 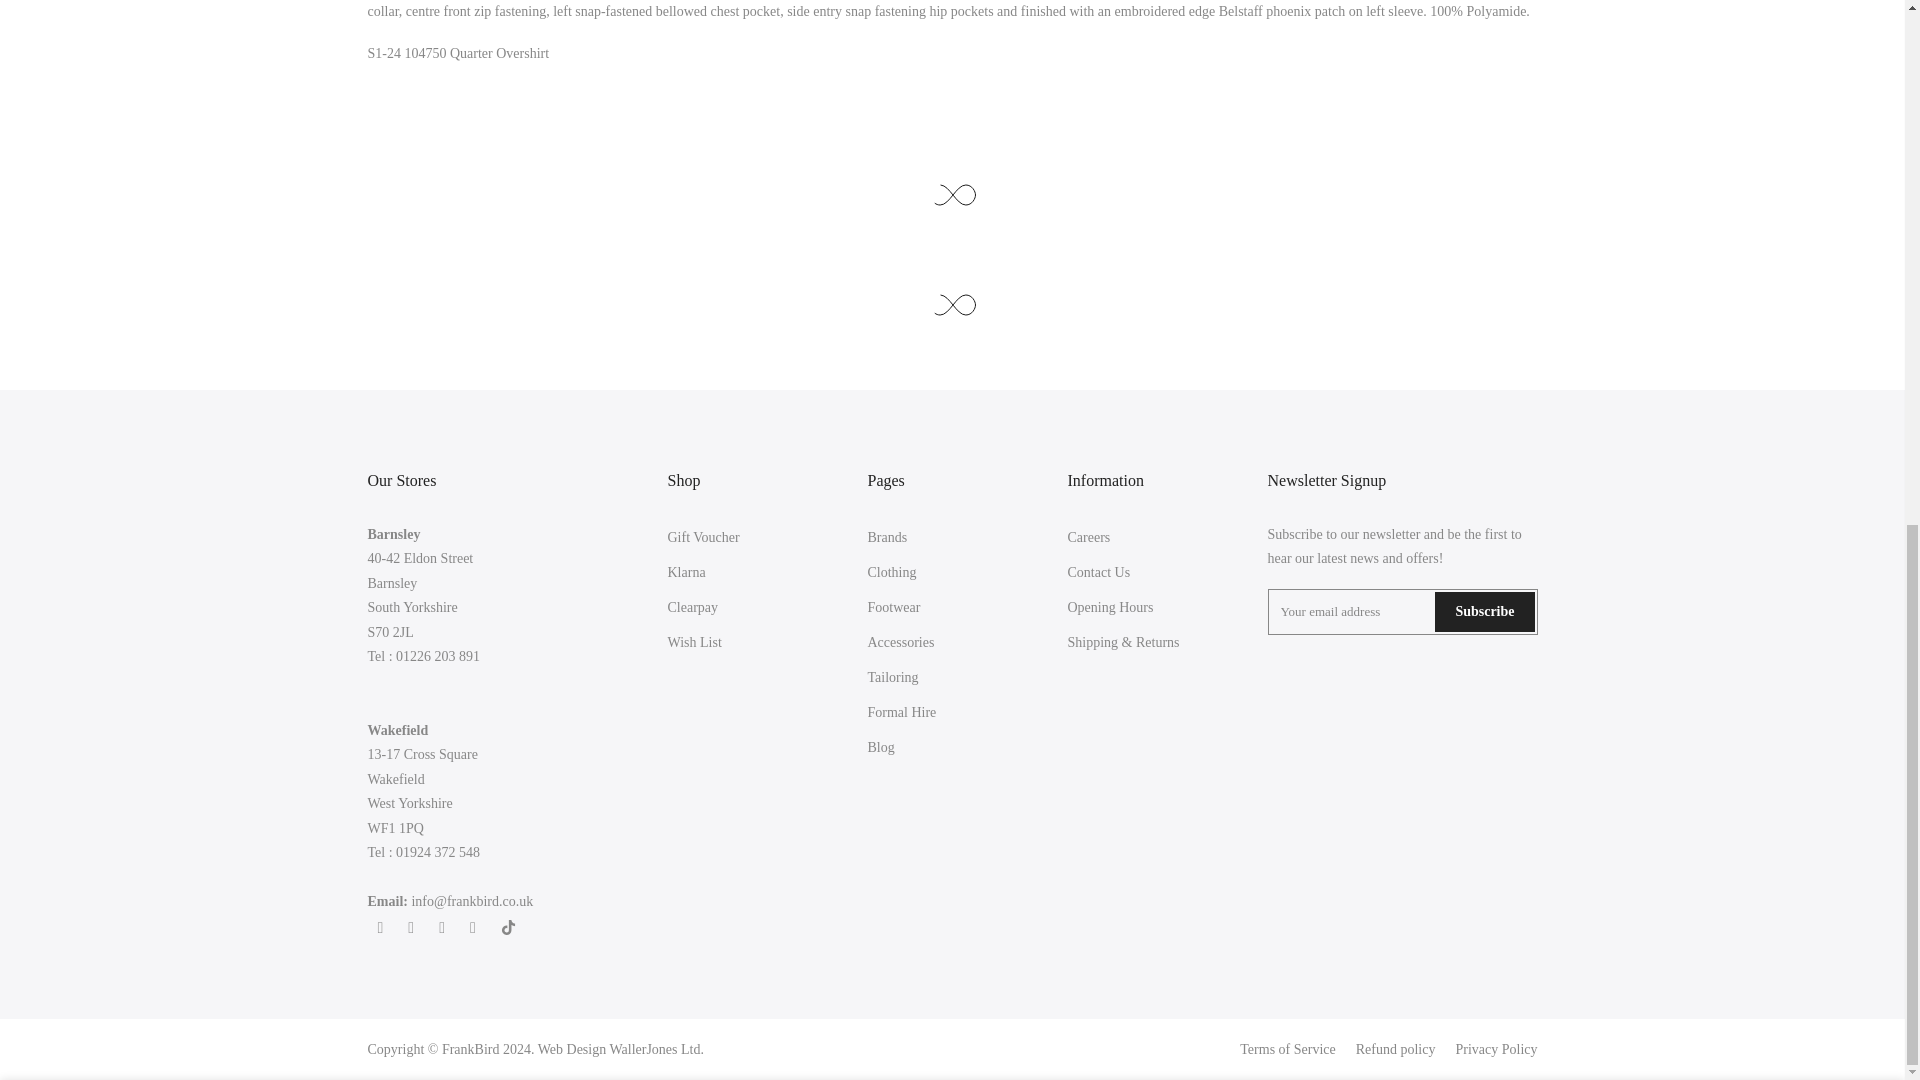 I want to click on 1, so click(x=1320, y=106).